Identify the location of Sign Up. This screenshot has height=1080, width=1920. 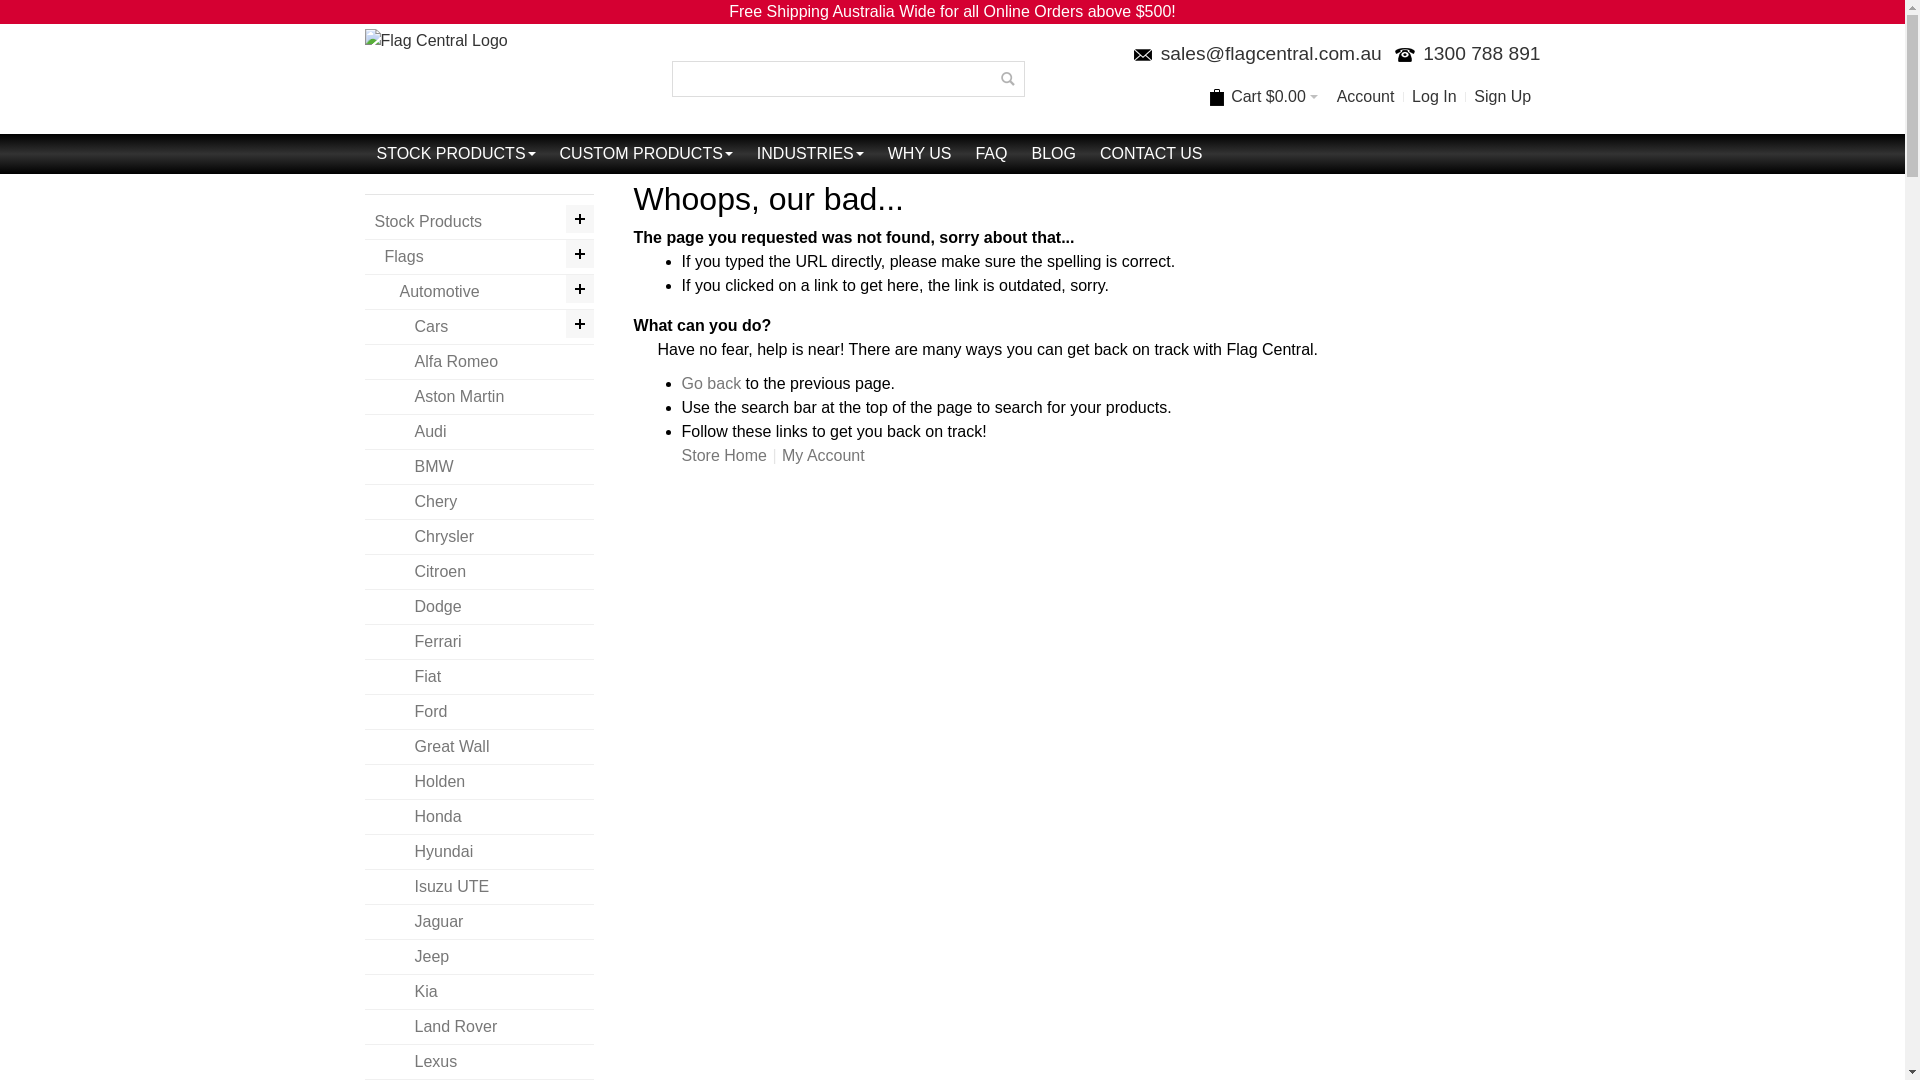
(1503, 97).